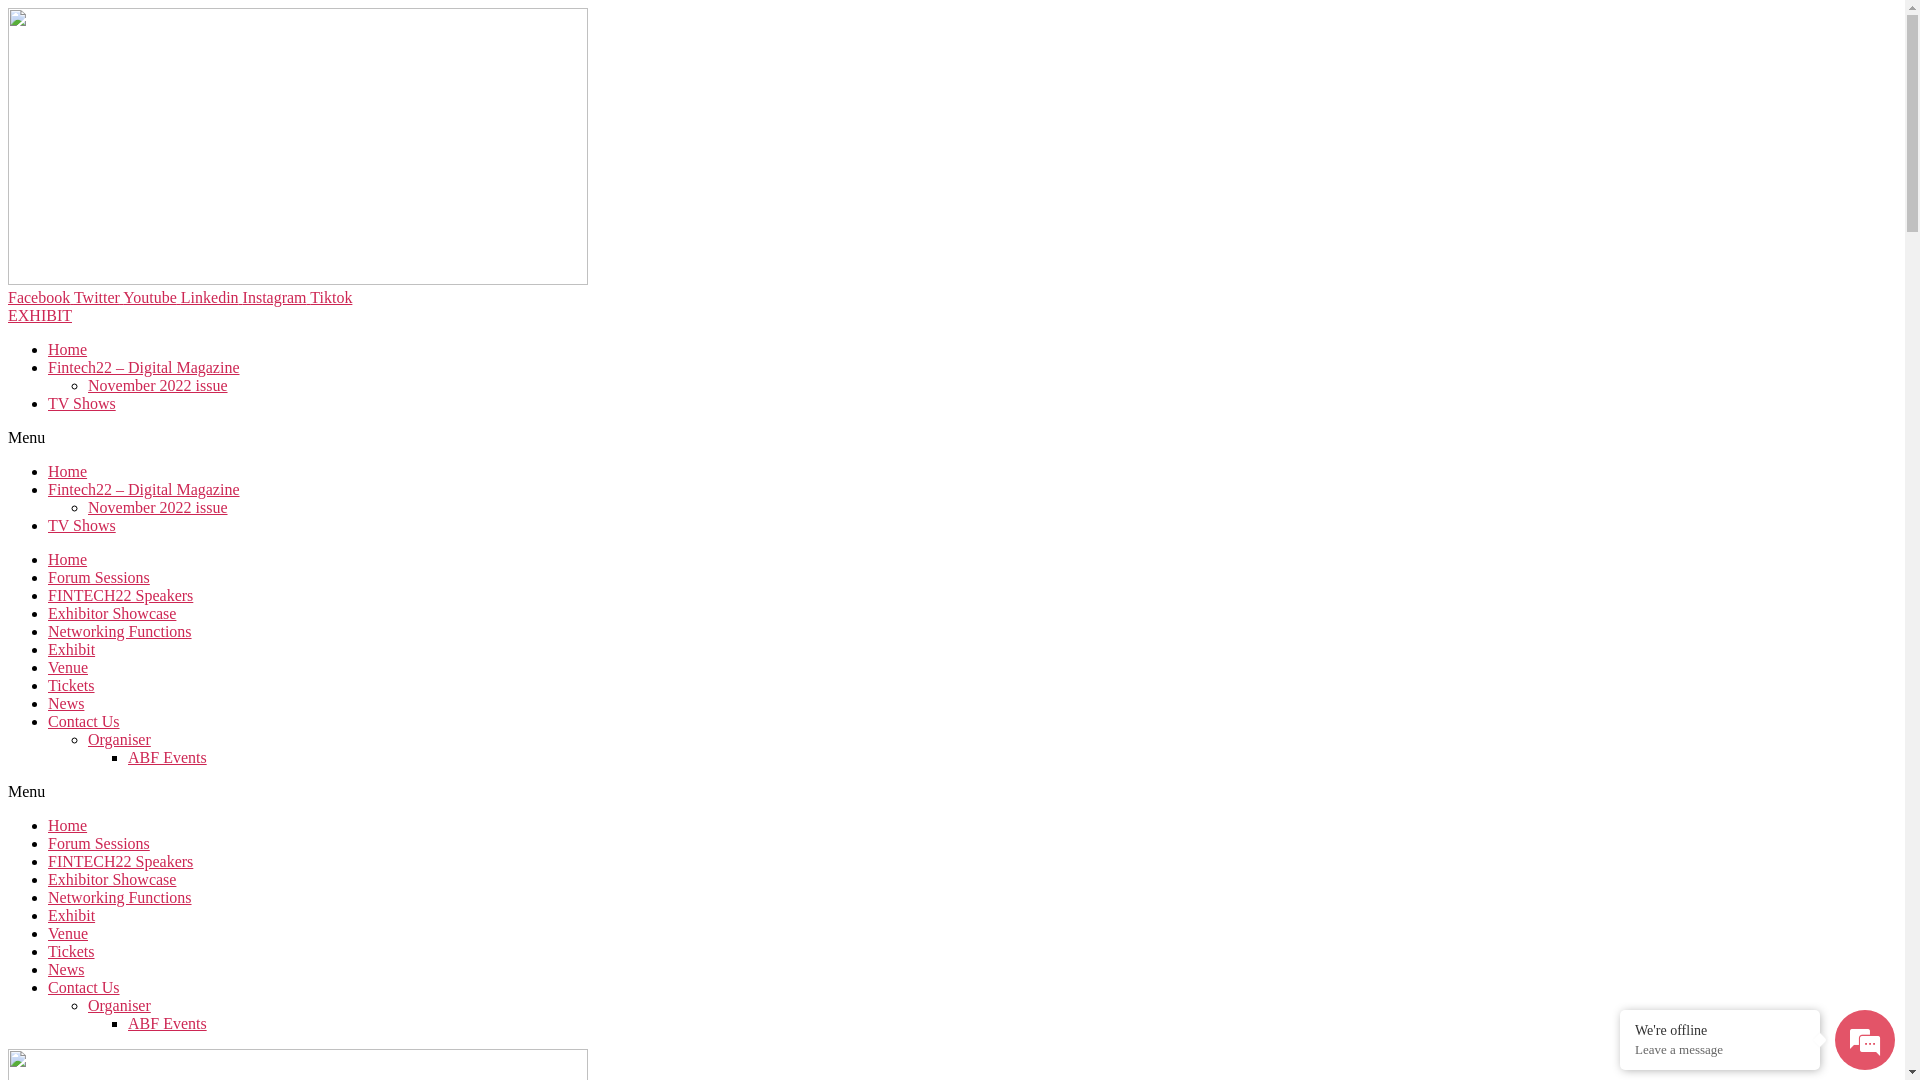 The image size is (1920, 1080). I want to click on Forum Sessions, so click(99, 844).